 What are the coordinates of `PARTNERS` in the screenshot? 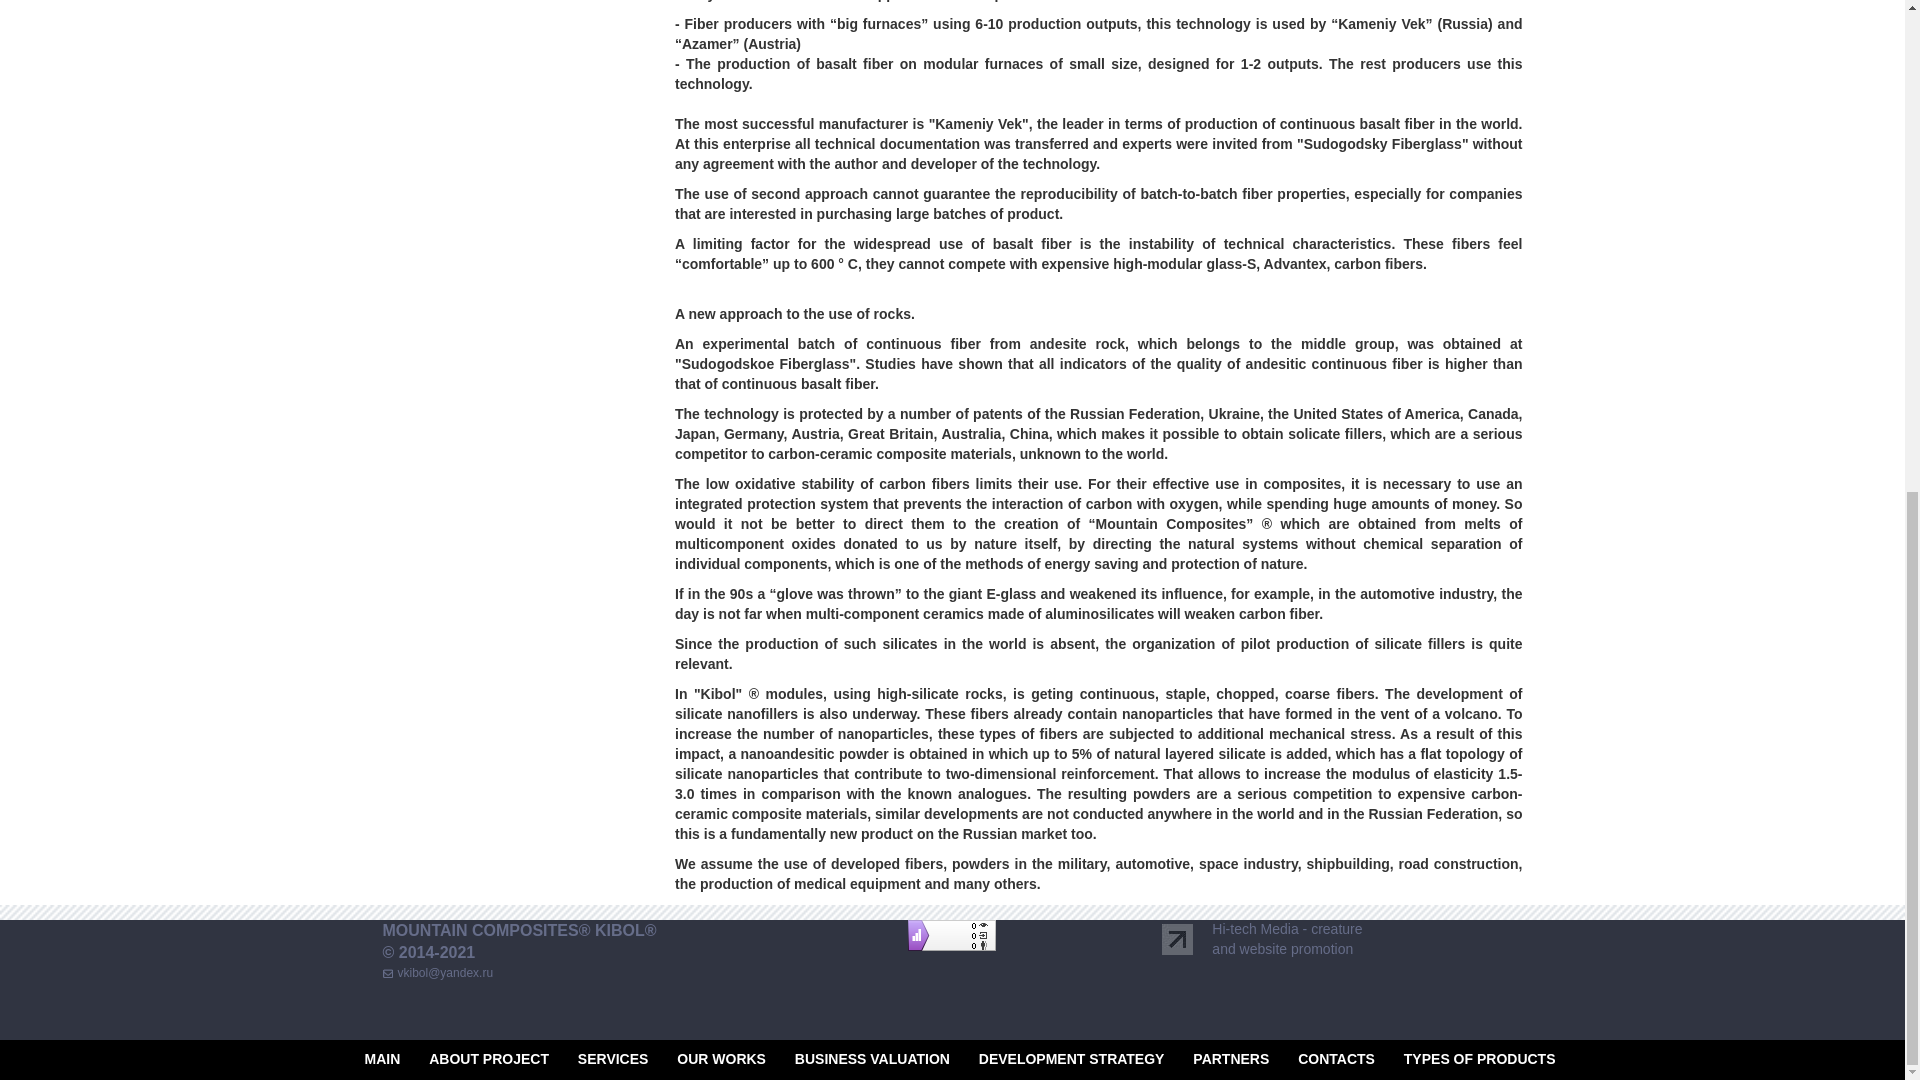 It's located at (1230, 1058).